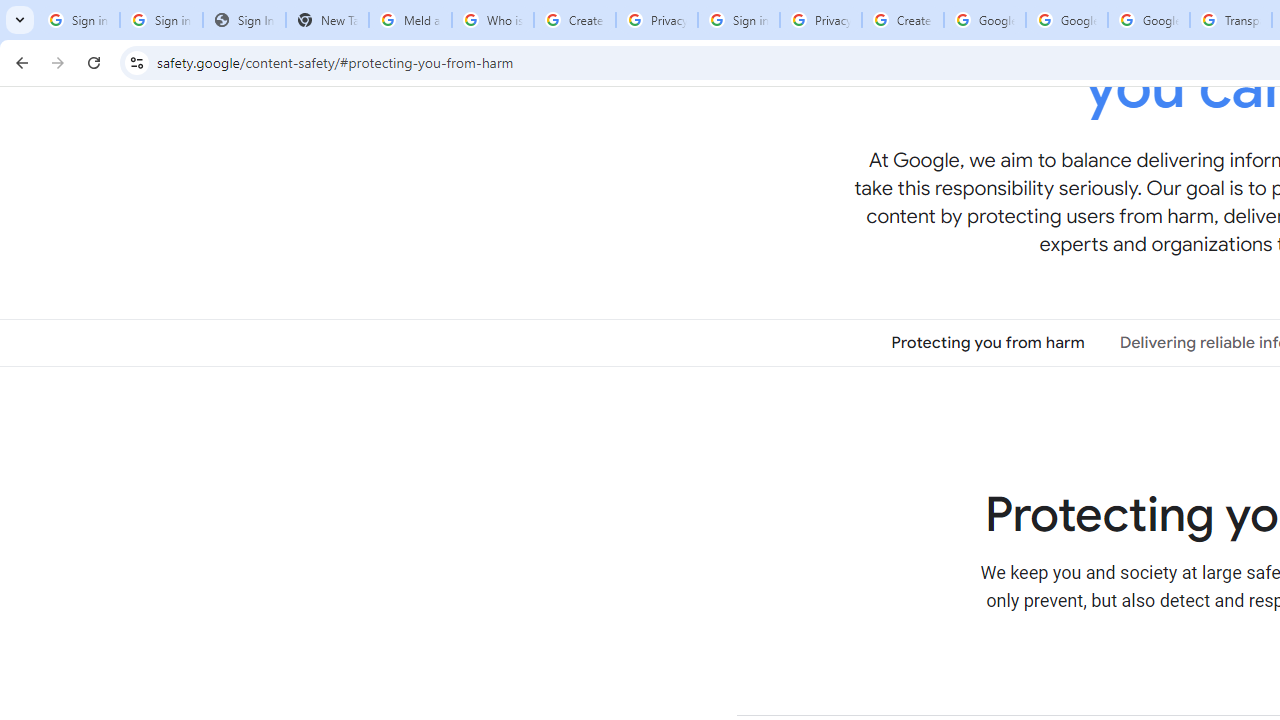 This screenshot has width=1280, height=720. Describe the element at coordinates (902, 20) in the screenshot. I see `Create your Google Account` at that location.